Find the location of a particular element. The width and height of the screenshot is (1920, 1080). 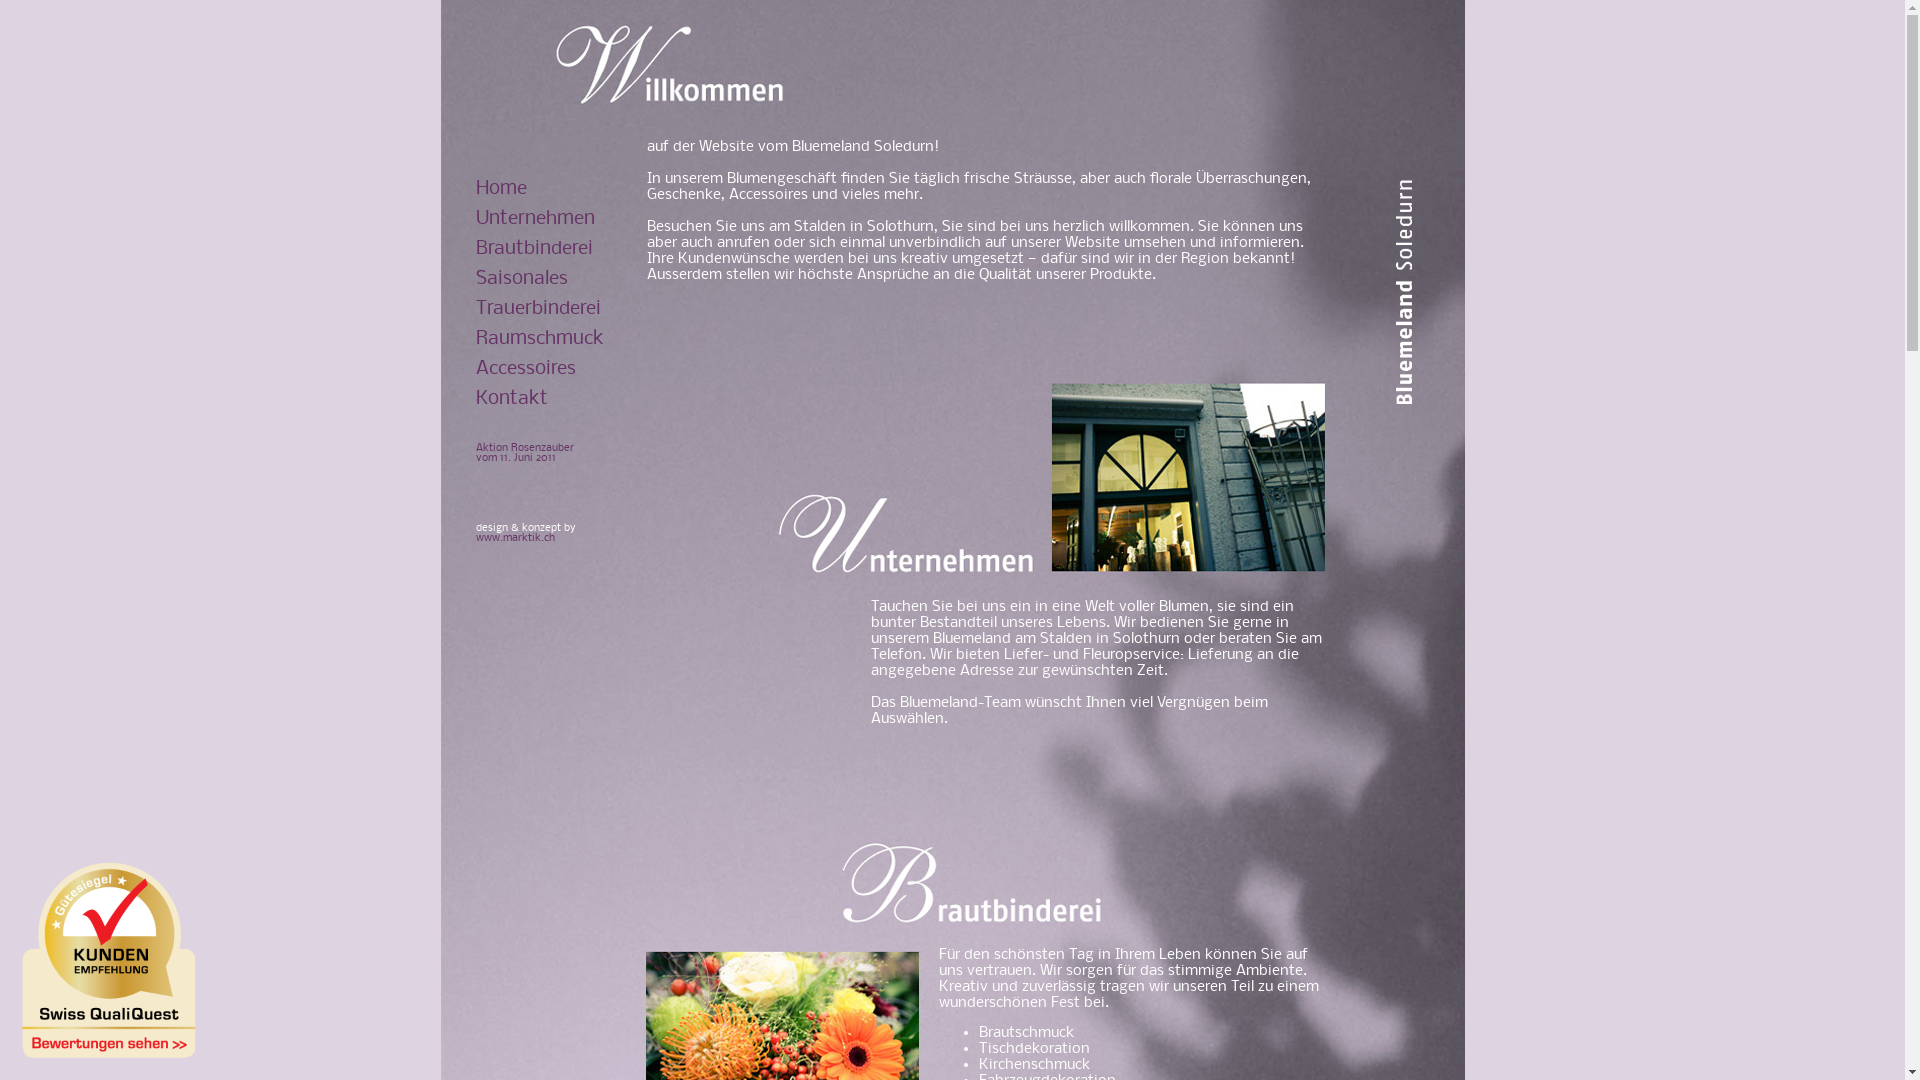

Aktion Rosenzauber
vom 11. Juni 2011 is located at coordinates (525, 452).